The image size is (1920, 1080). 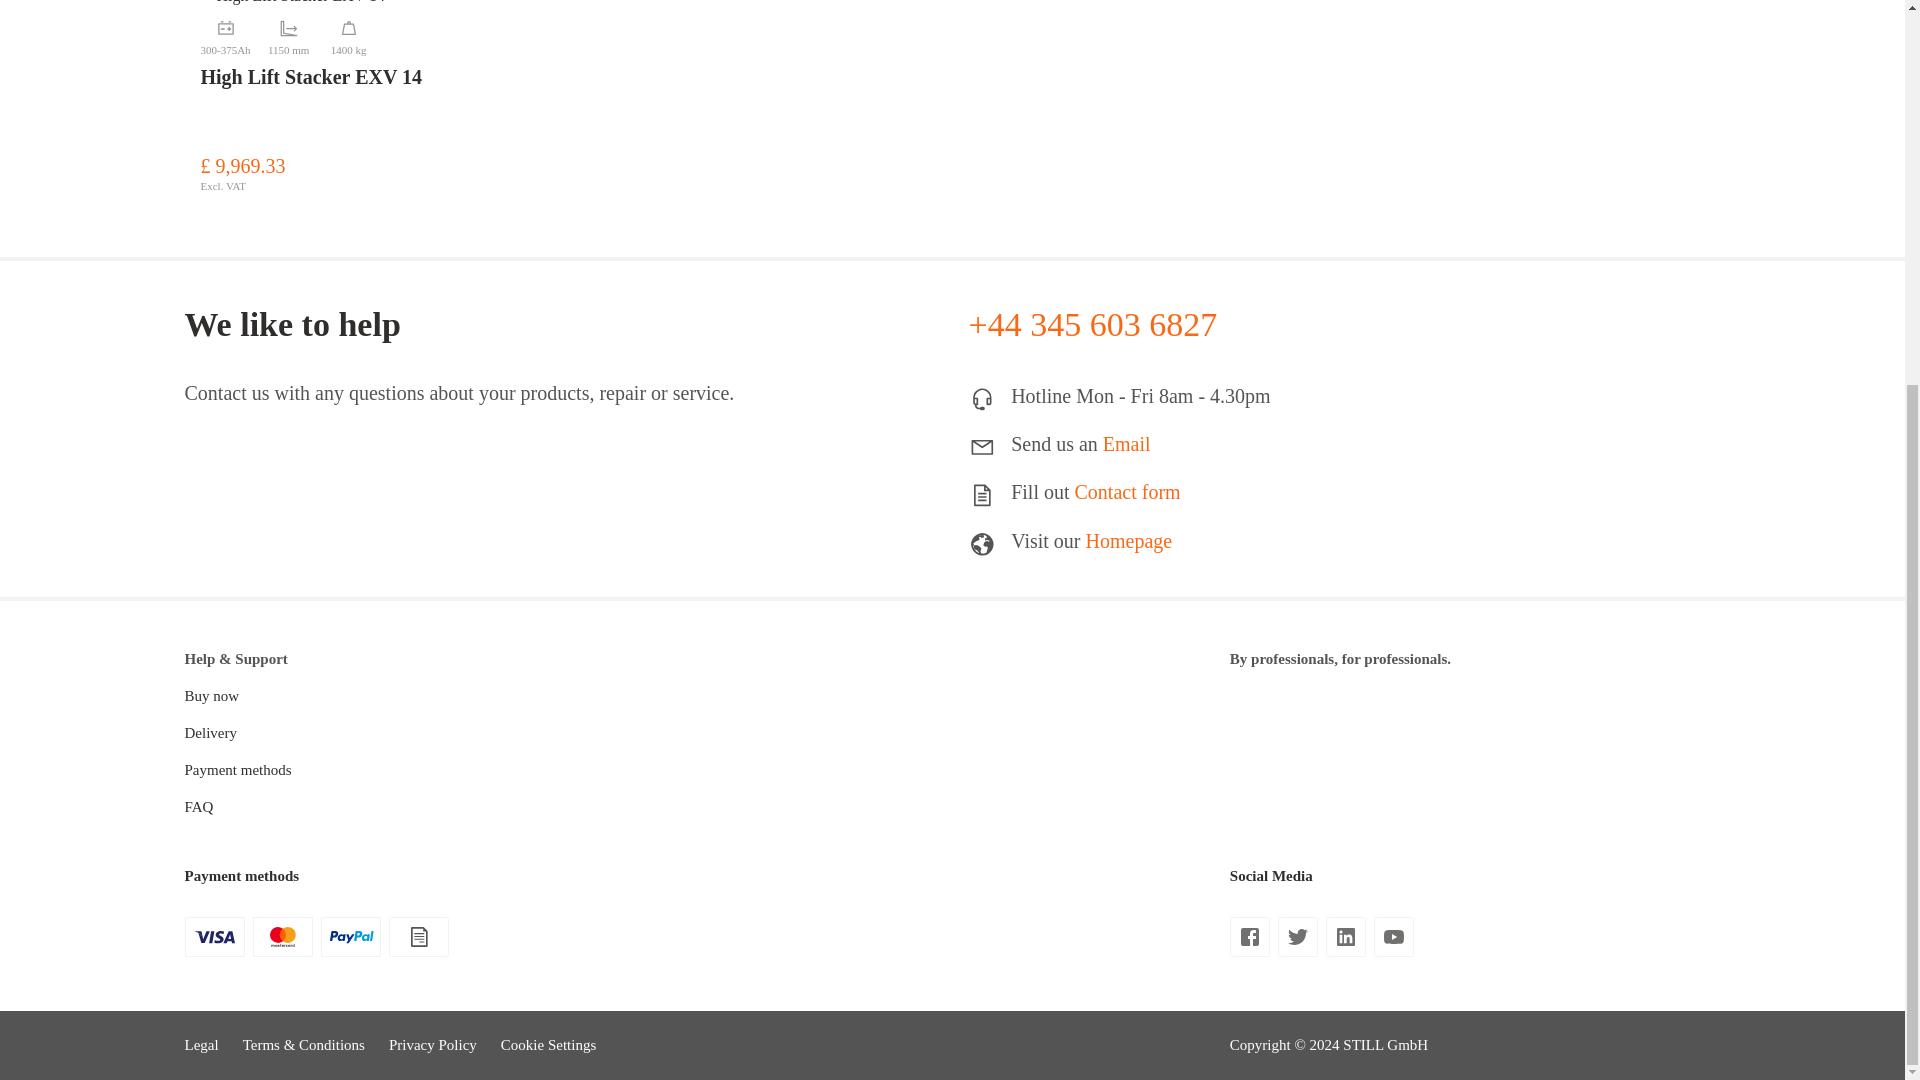 I want to click on Payment methods, so click(x=238, y=770).